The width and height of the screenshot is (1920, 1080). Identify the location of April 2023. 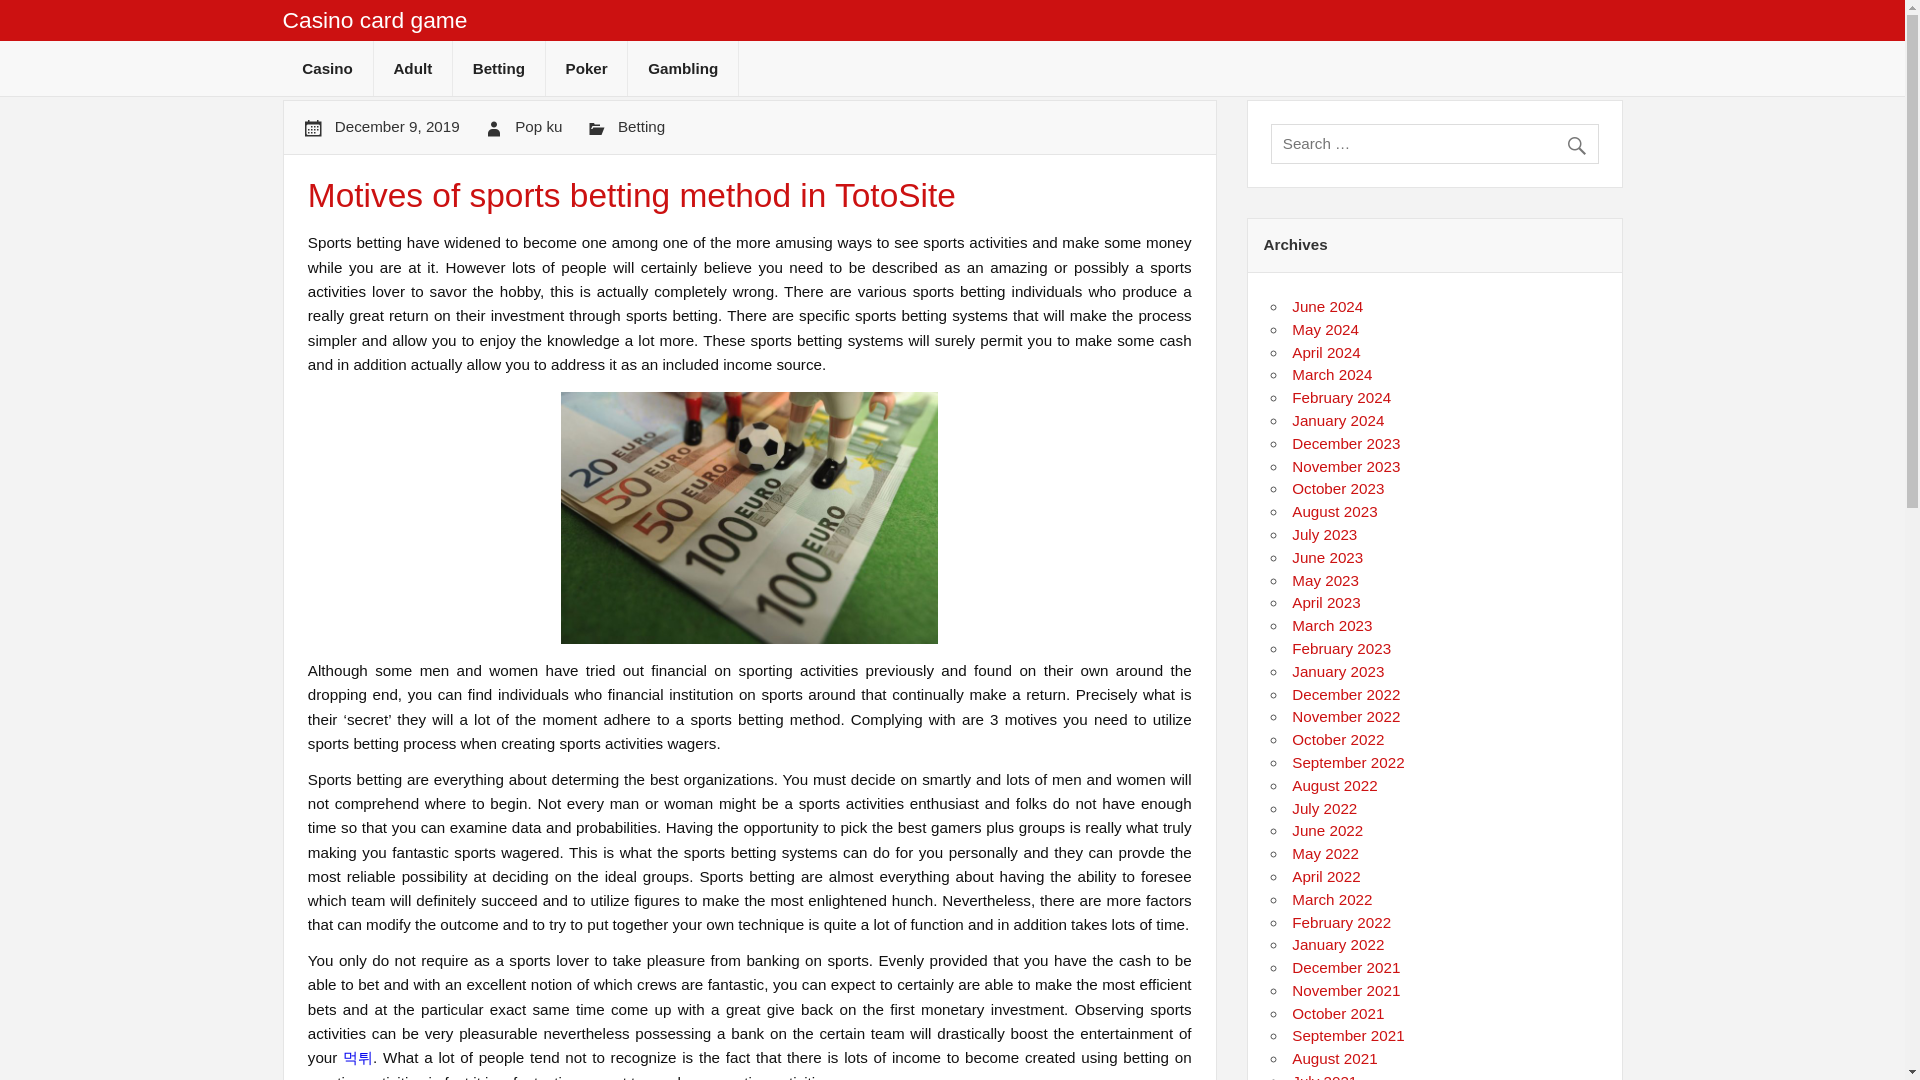
(1326, 602).